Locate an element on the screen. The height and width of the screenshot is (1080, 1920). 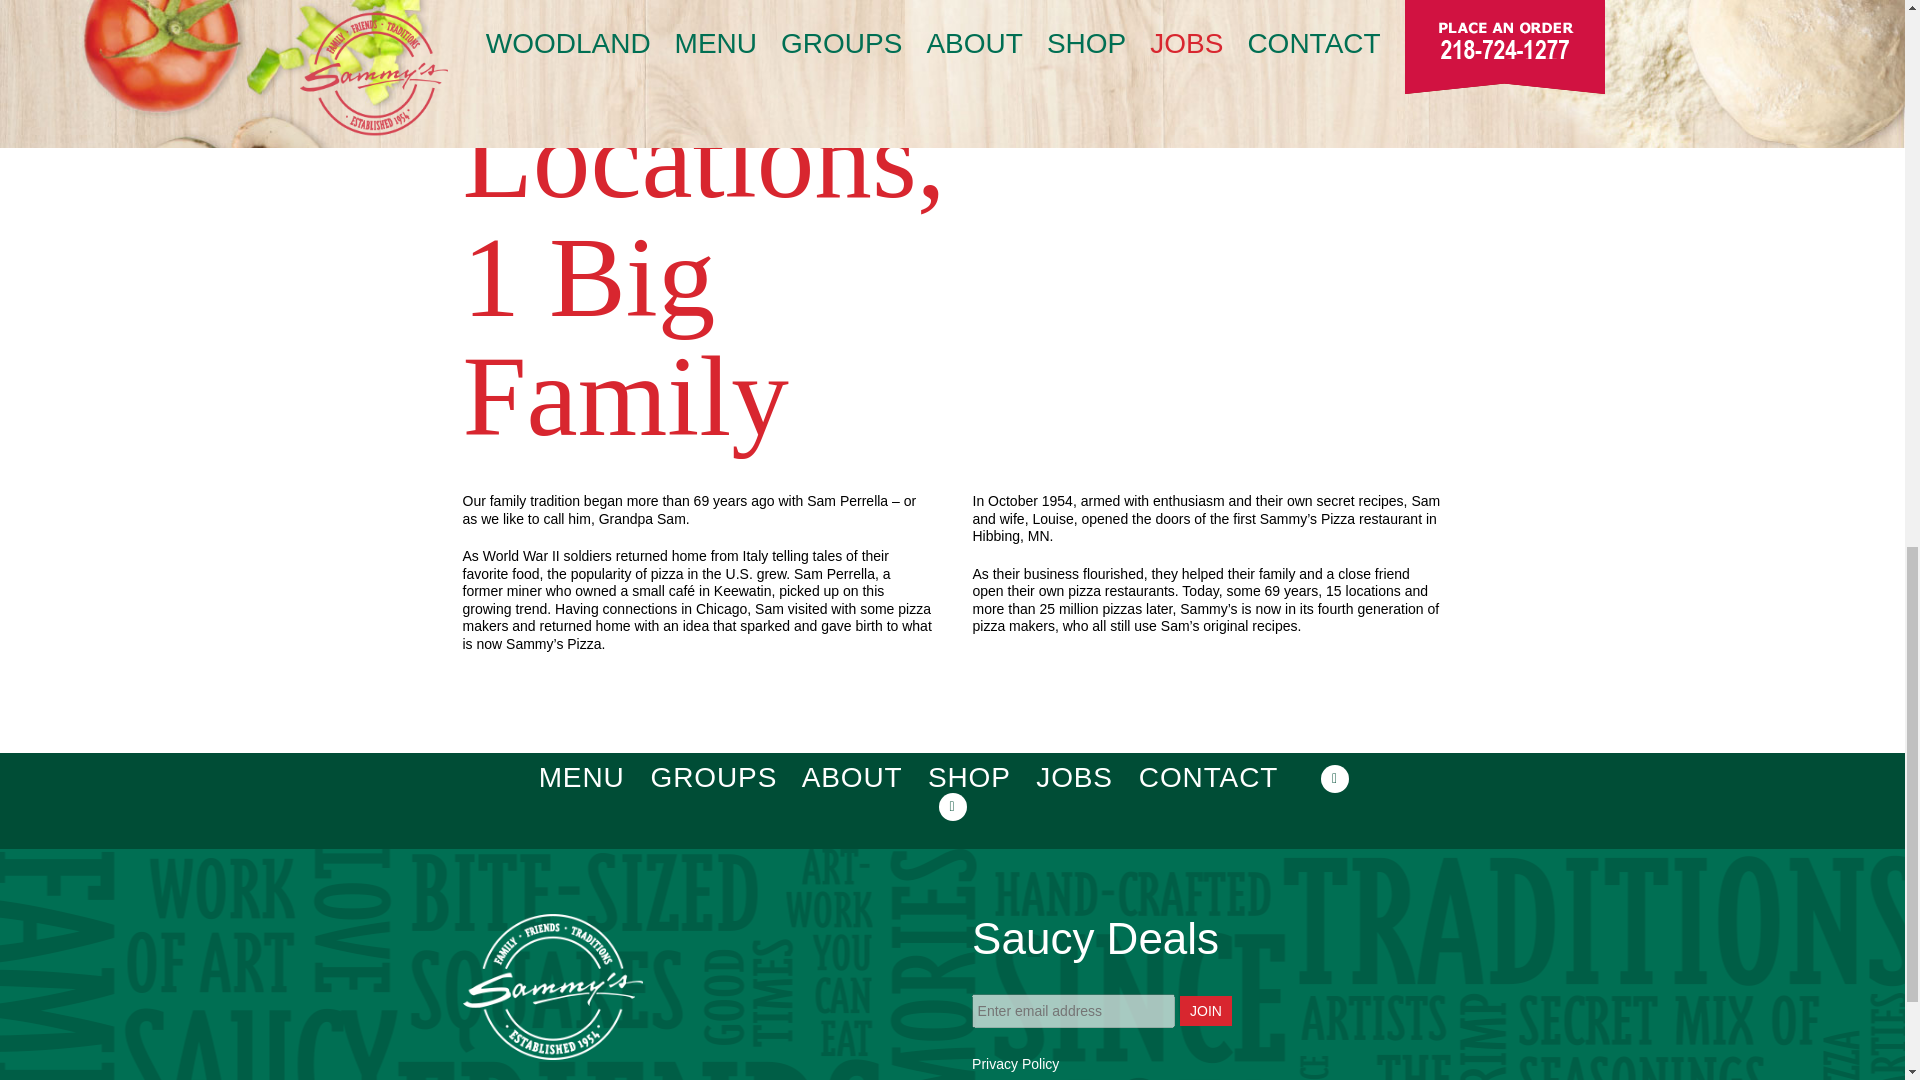
GROUPS is located at coordinates (714, 777).